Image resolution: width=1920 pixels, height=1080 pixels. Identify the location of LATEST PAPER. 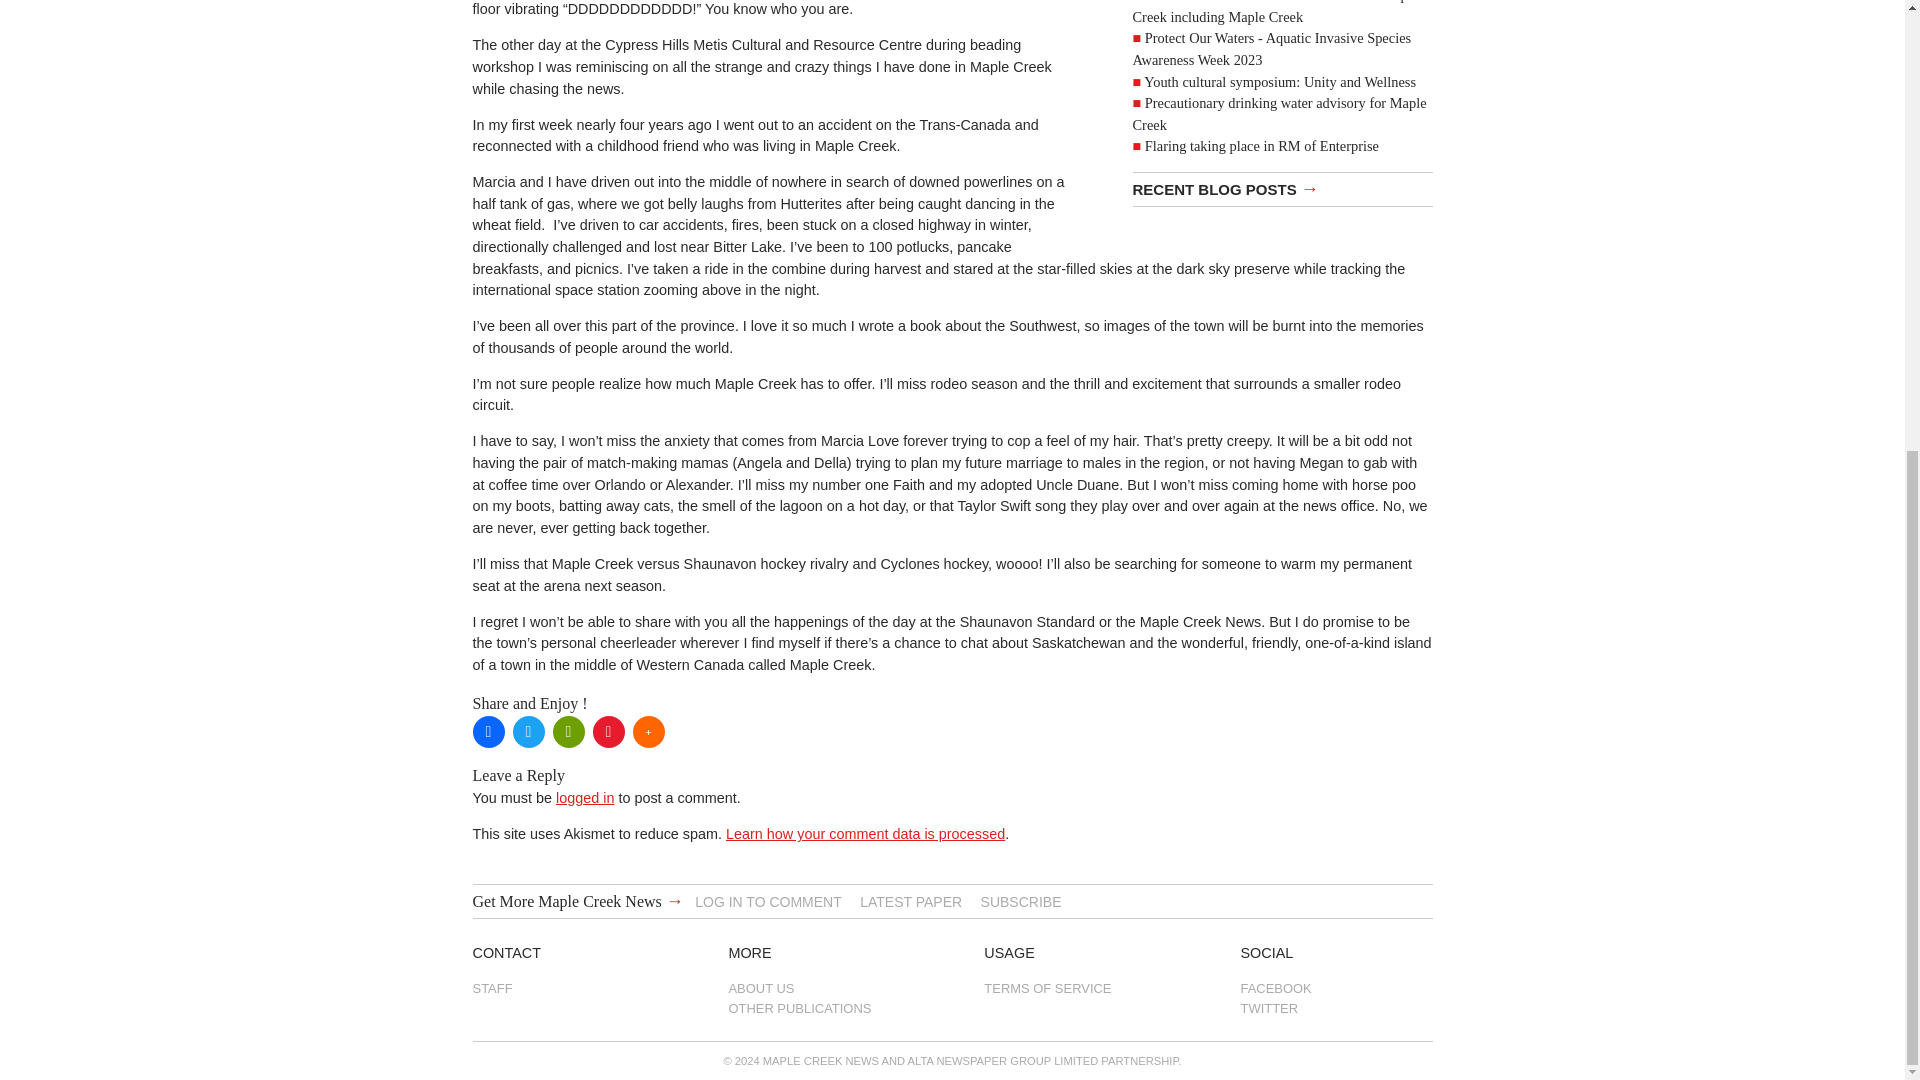
(910, 902).